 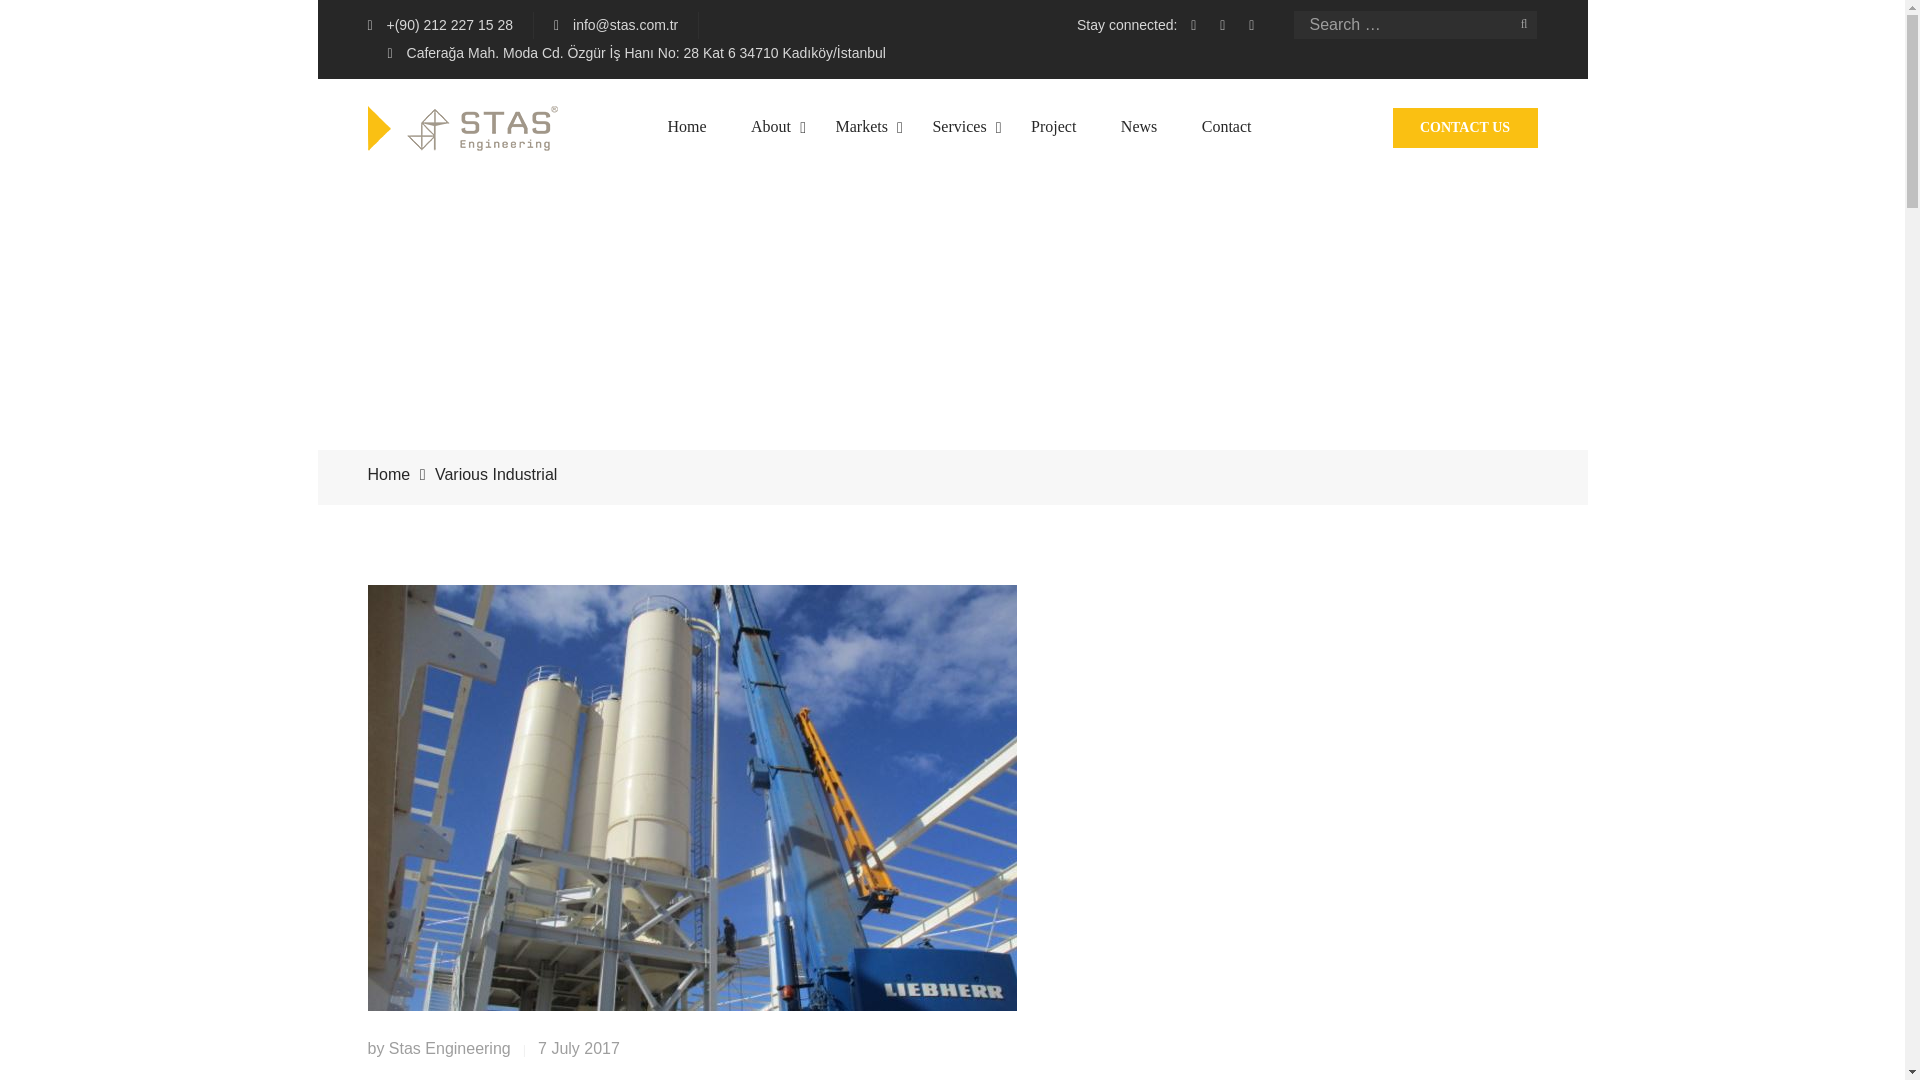 What do you see at coordinates (861, 126) in the screenshot?
I see `Markets` at bounding box center [861, 126].